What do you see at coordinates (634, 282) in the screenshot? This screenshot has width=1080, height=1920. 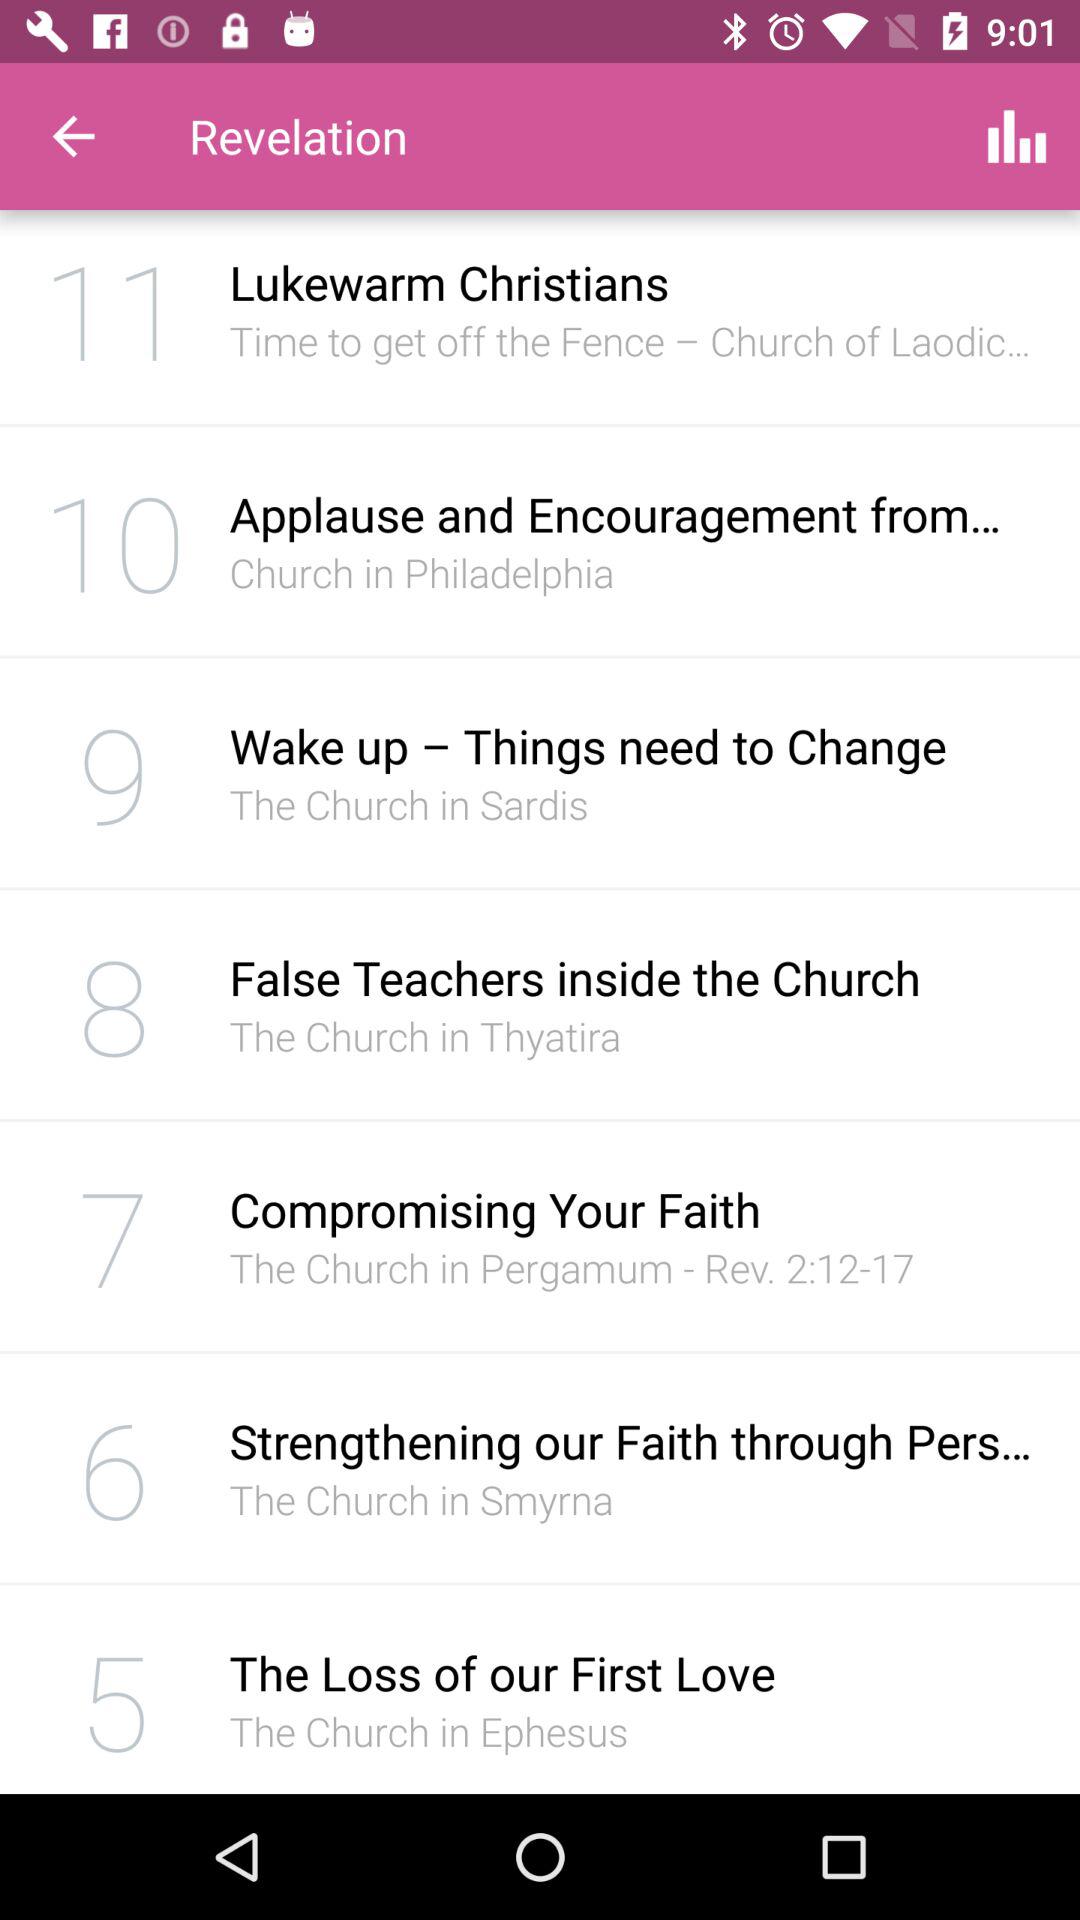 I see `turn on the lukewarm christians icon` at bounding box center [634, 282].